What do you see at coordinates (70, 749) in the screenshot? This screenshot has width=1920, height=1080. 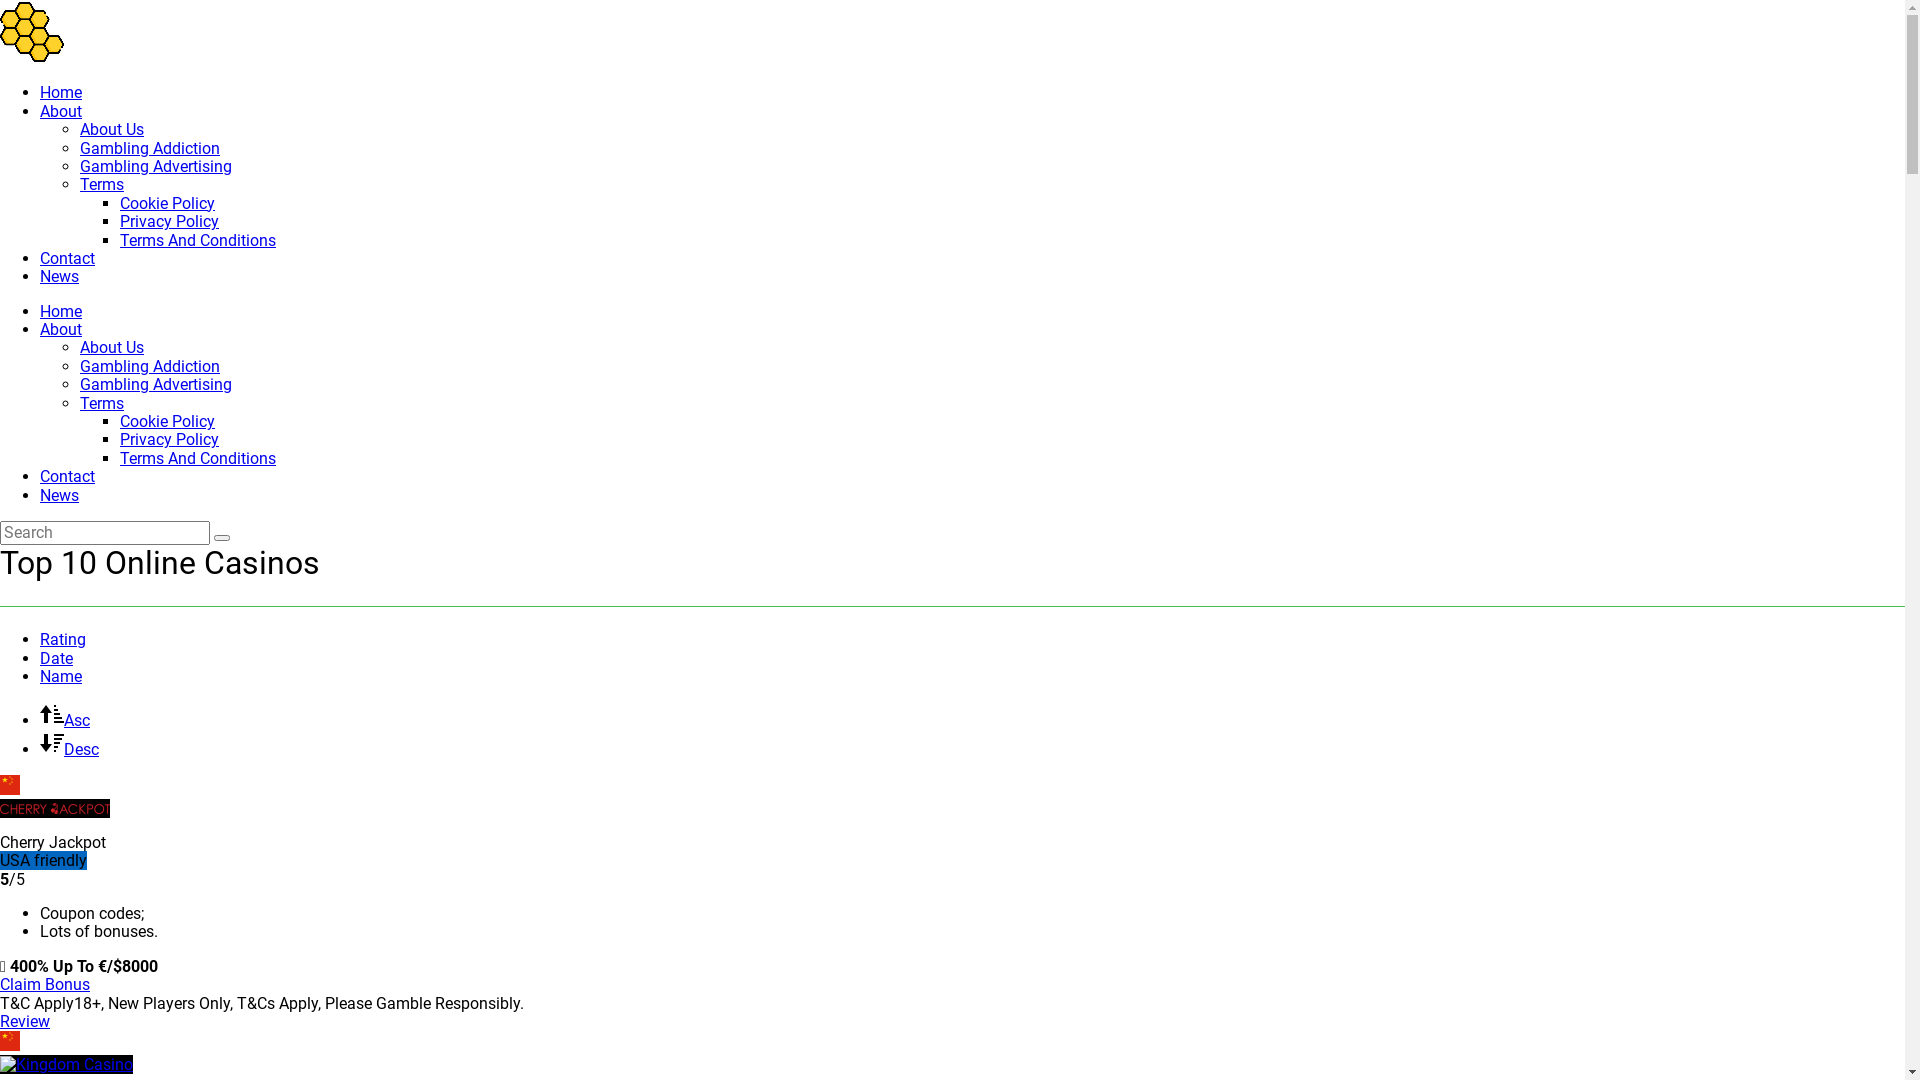 I see `Desc` at bounding box center [70, 749].